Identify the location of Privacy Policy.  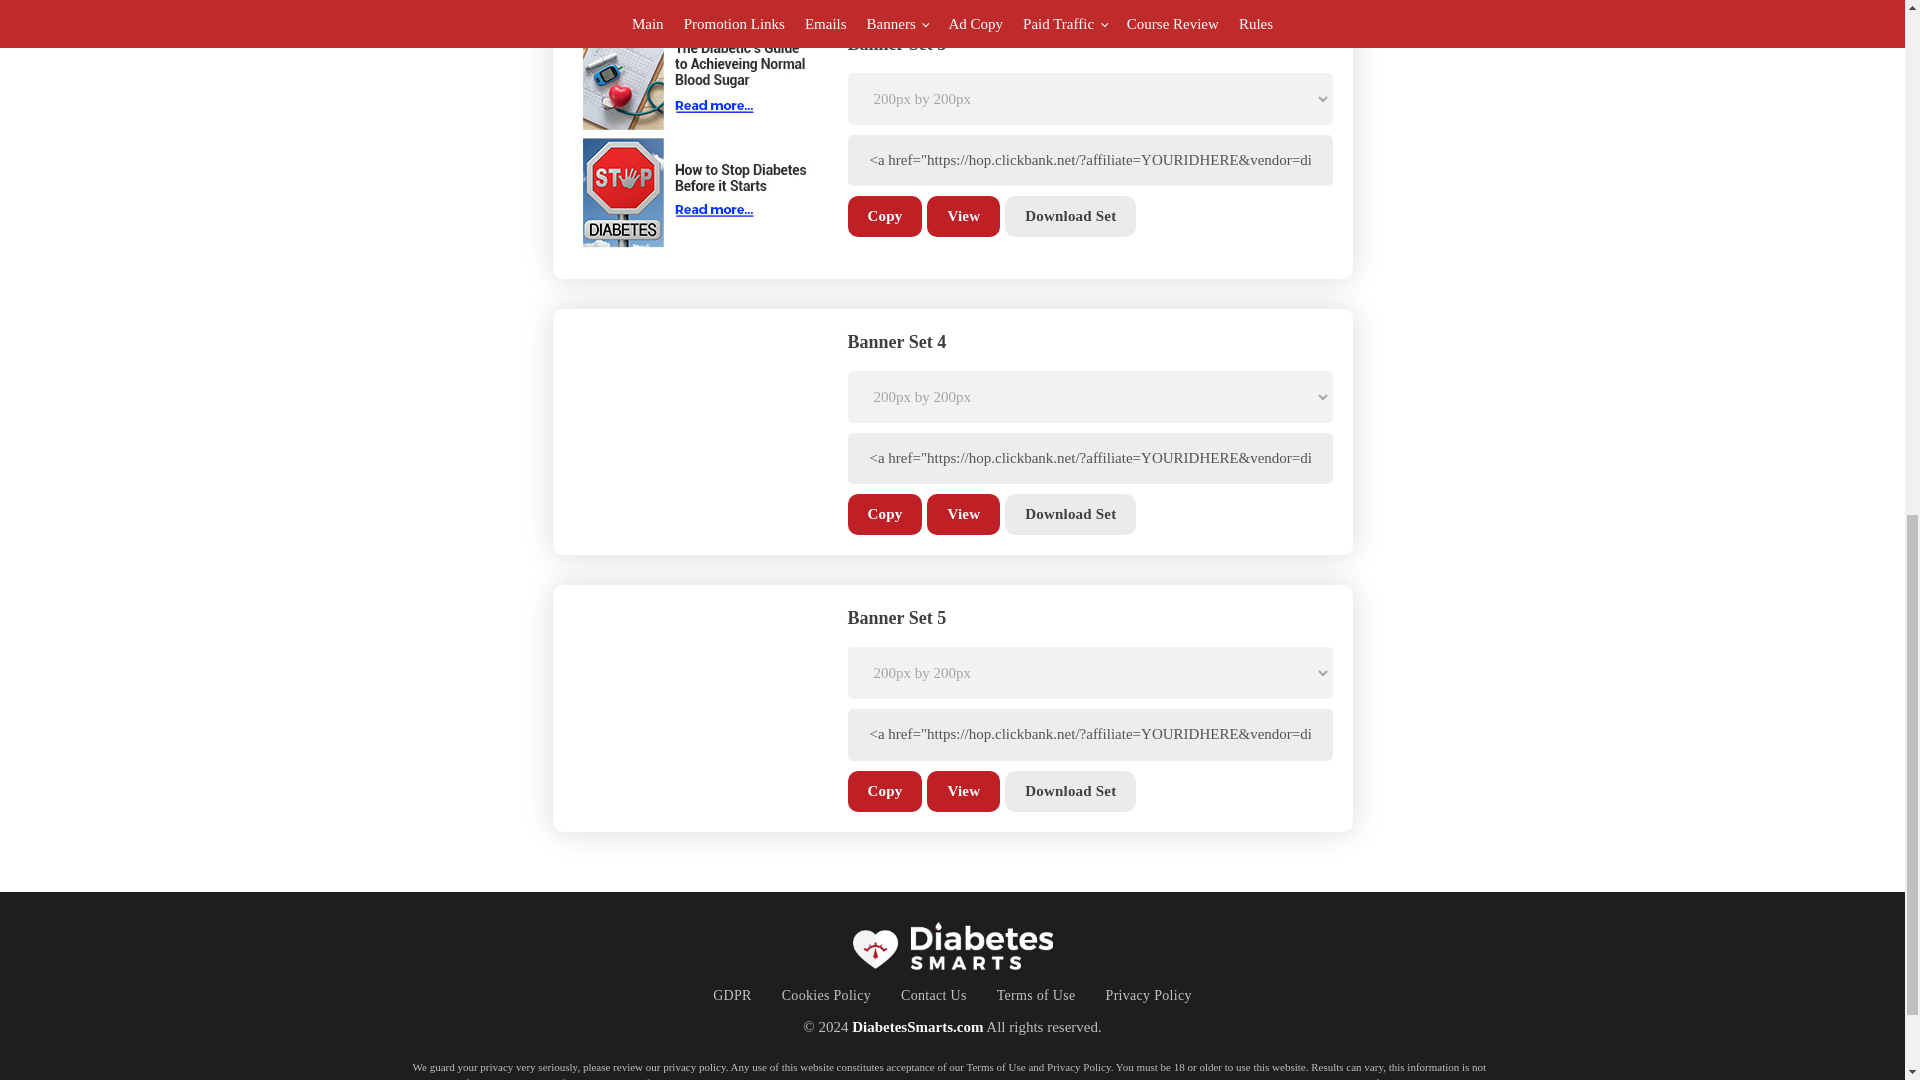
(1148, 994).